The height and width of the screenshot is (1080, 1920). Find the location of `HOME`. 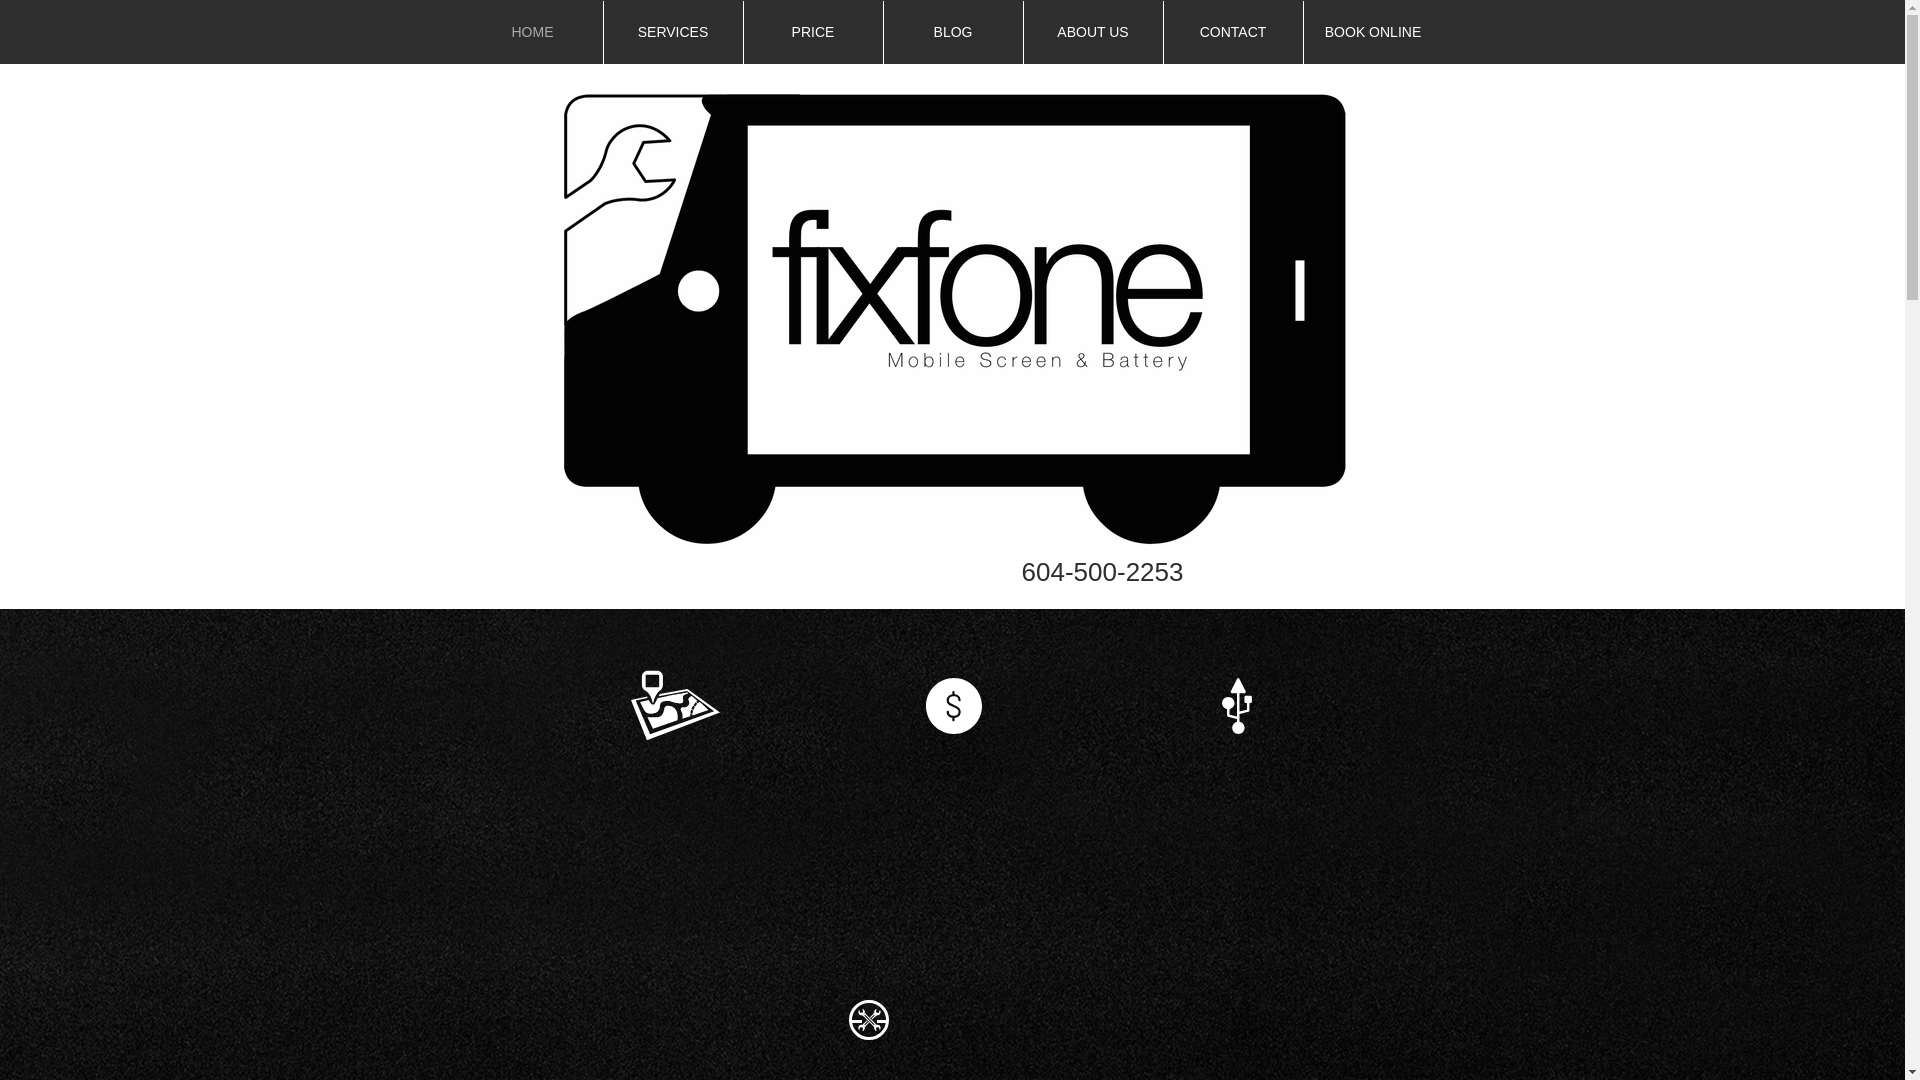

HOME is located at coordinates (532, 32).